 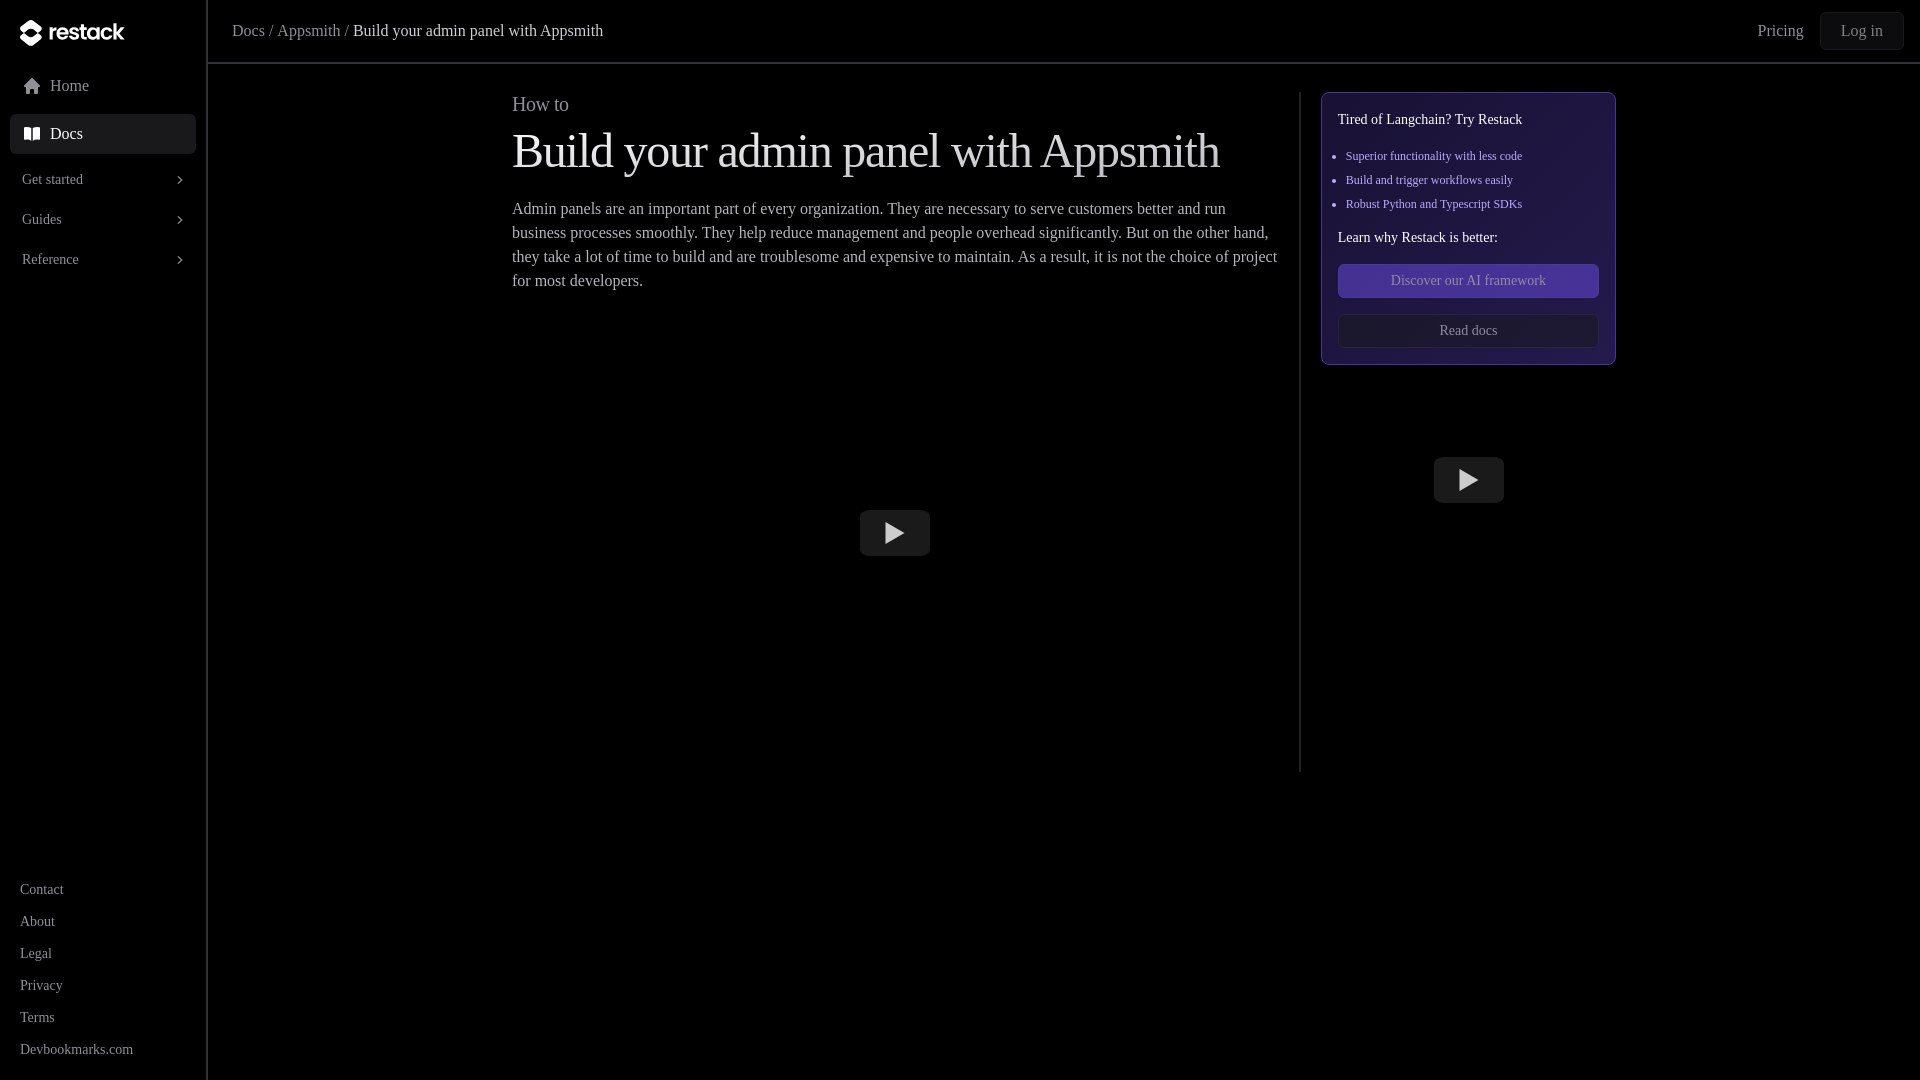 I want to click on Appsmith, so click(x=308, y=30).